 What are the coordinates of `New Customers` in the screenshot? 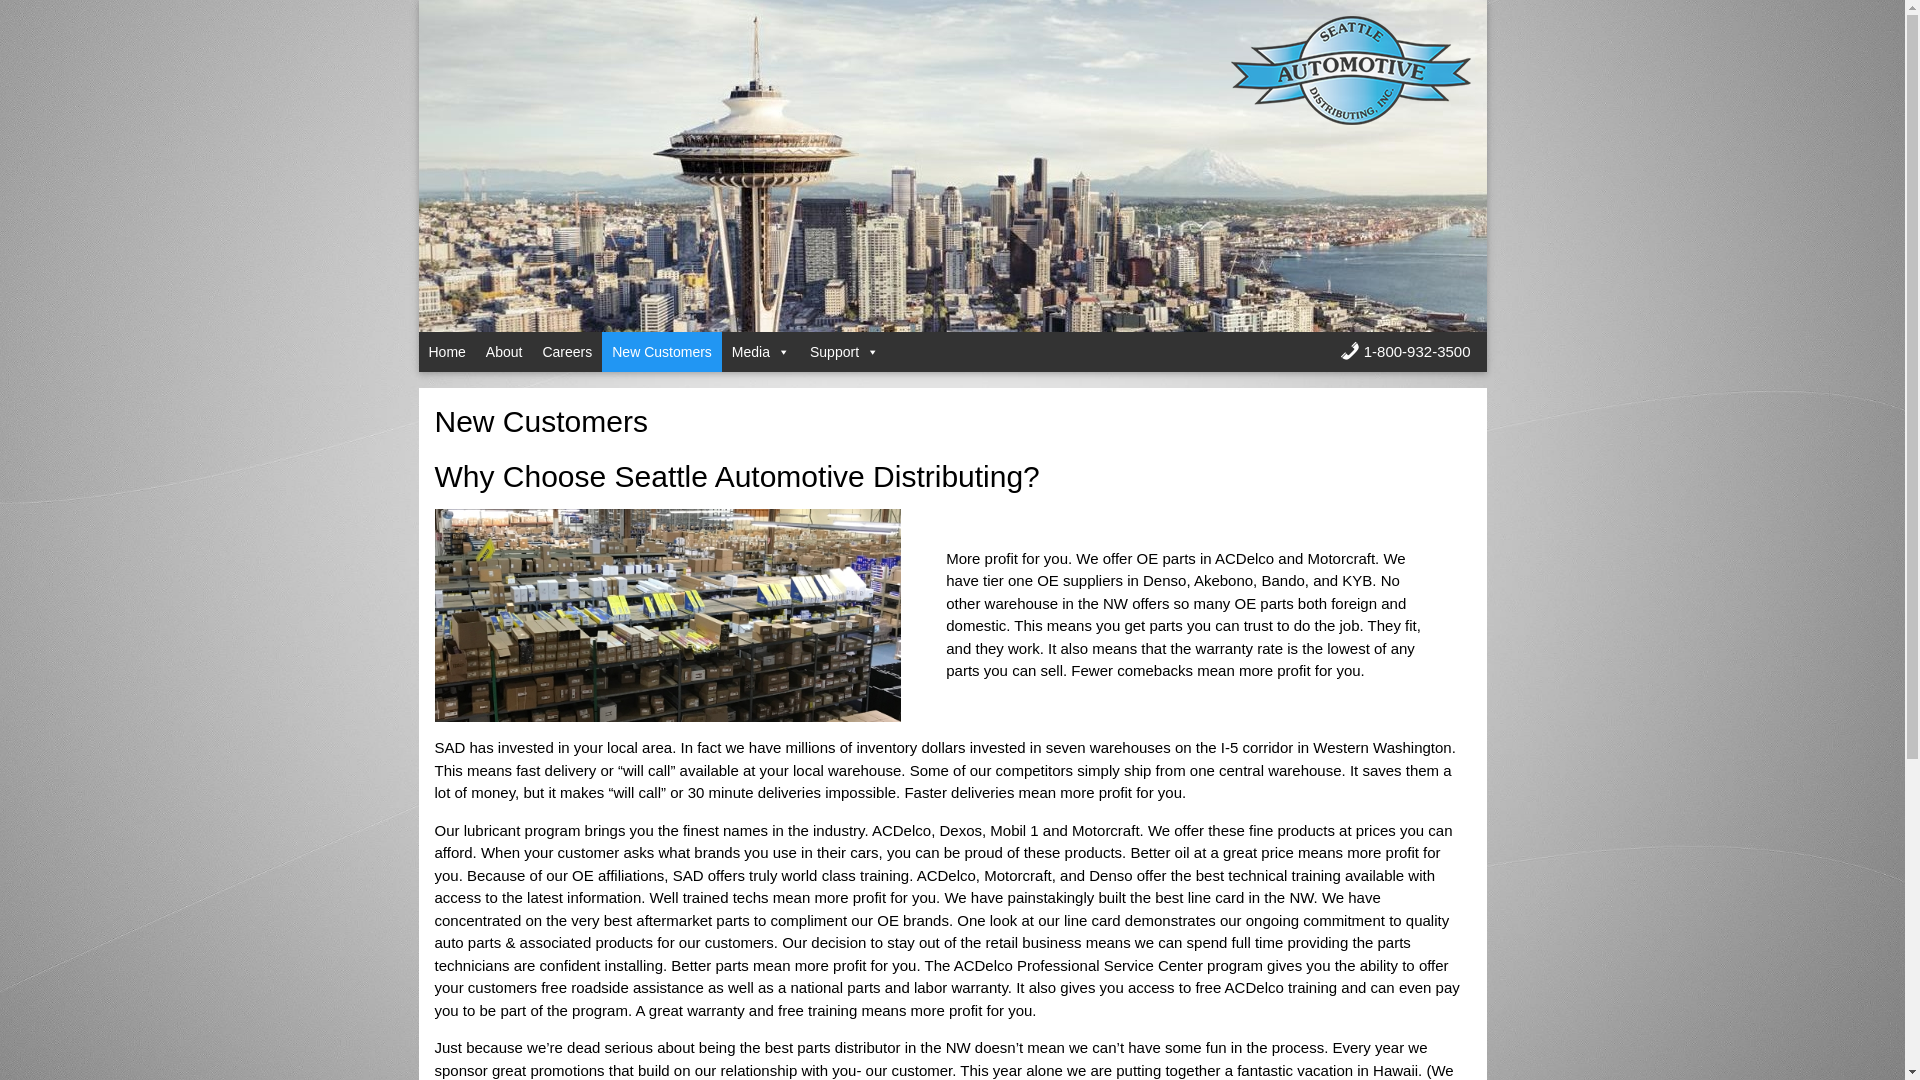 It's located at (662, 351).